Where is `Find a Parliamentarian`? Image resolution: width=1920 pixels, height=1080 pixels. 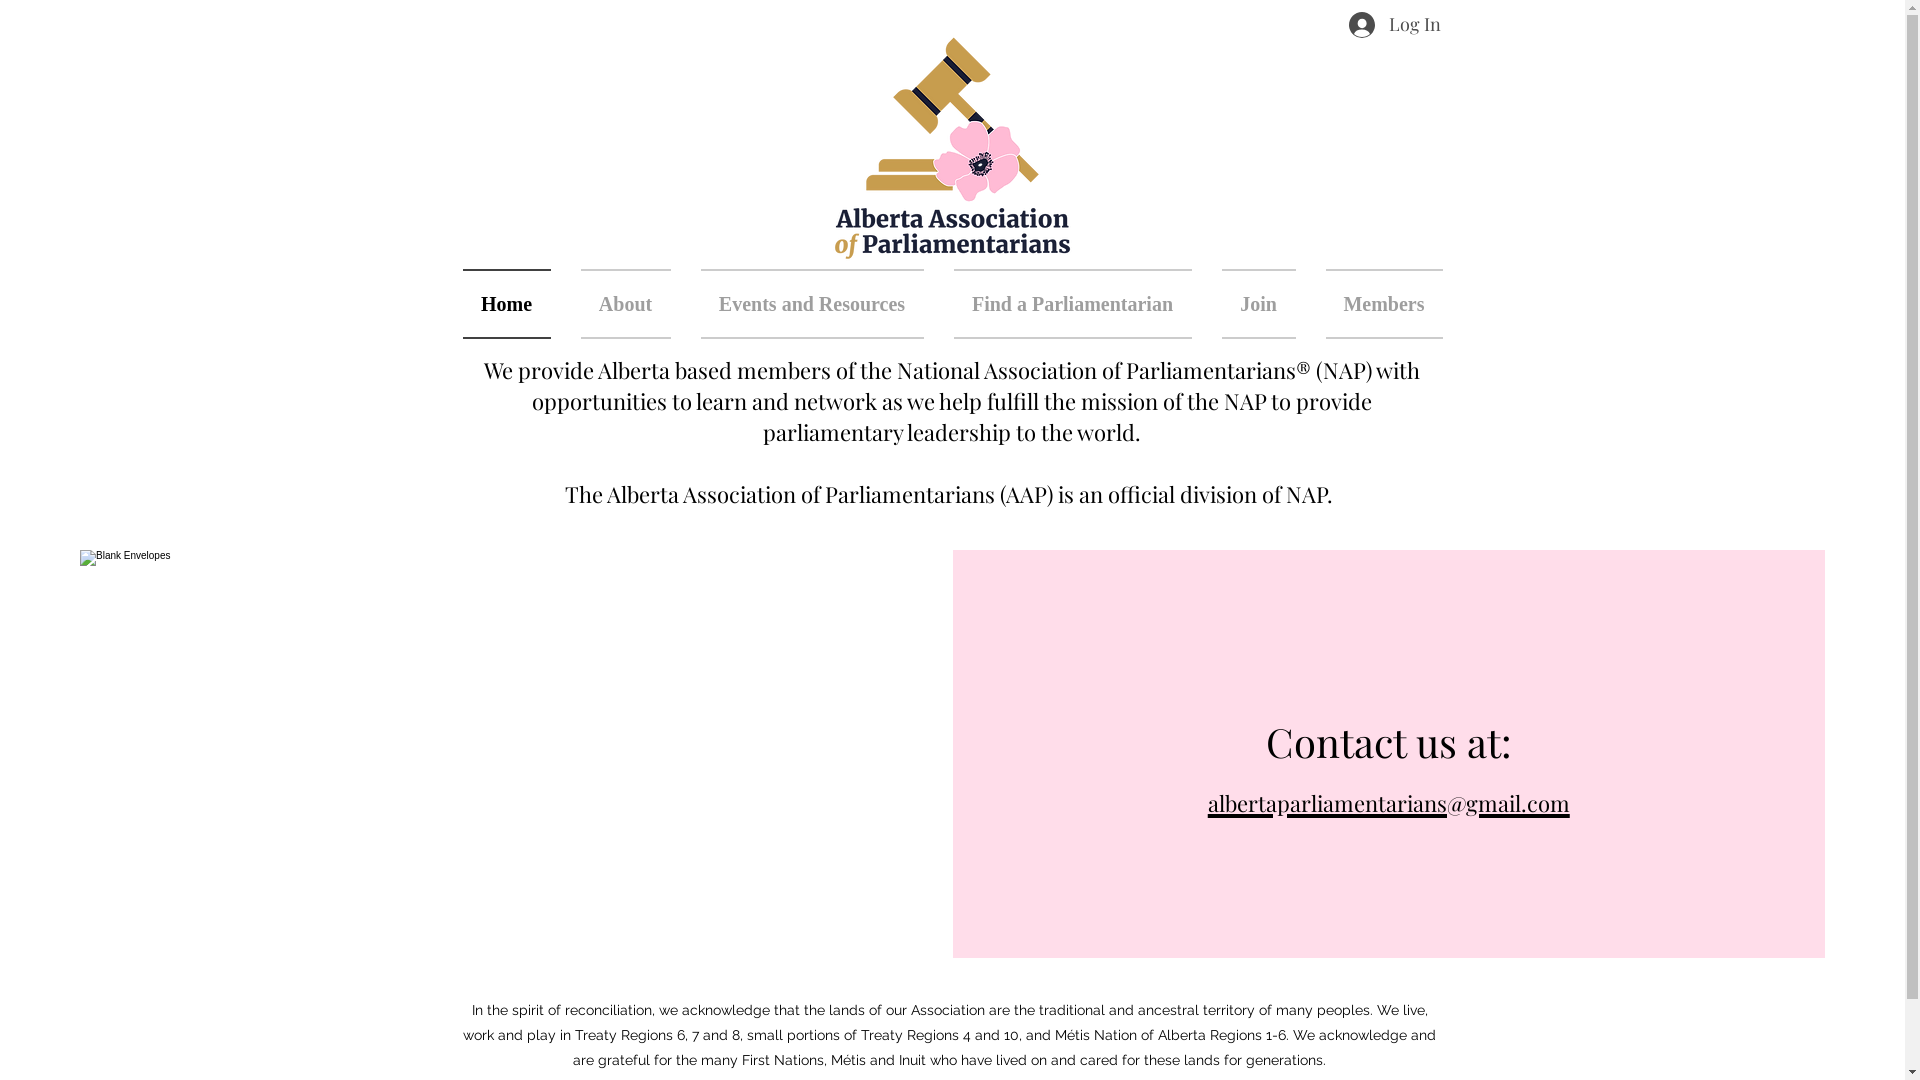
Find a Parliamentarian is located at coordinates (1072, 304).